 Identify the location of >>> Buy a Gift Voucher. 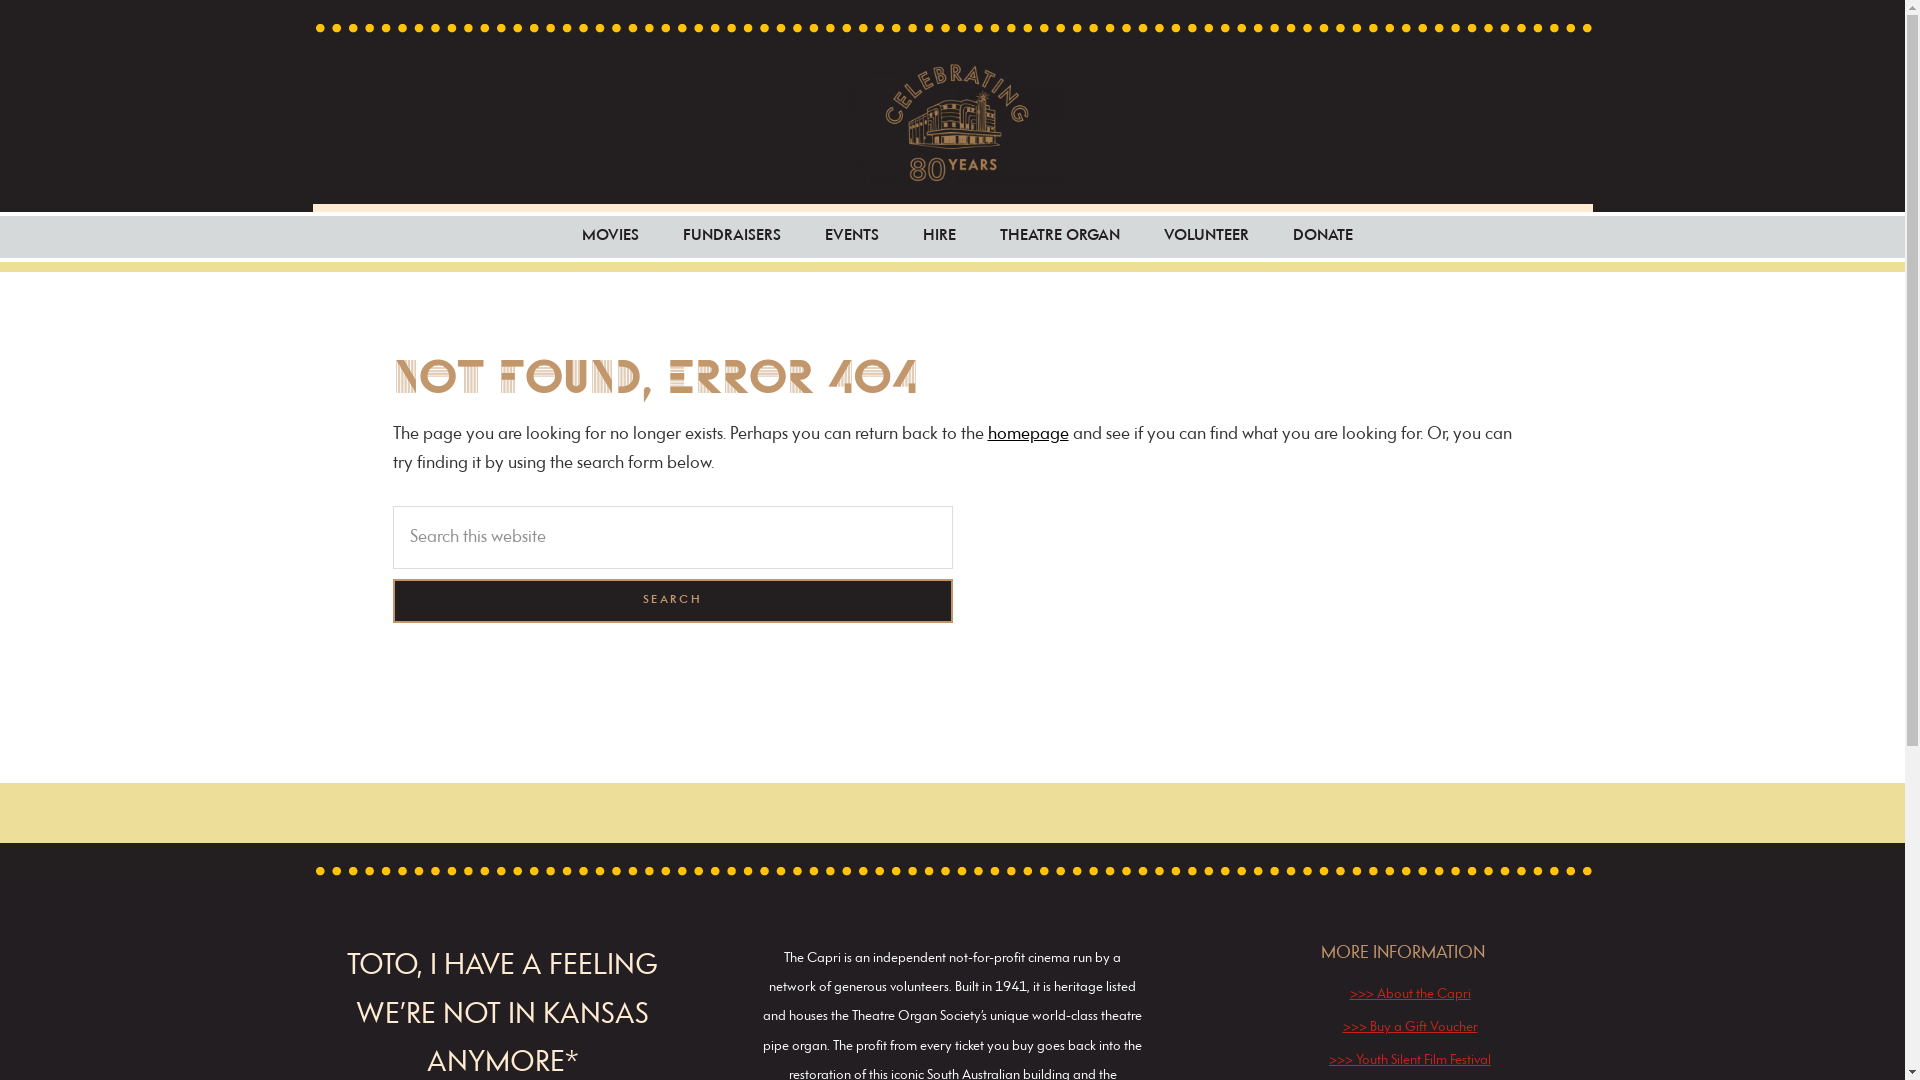
(1410, 1028).